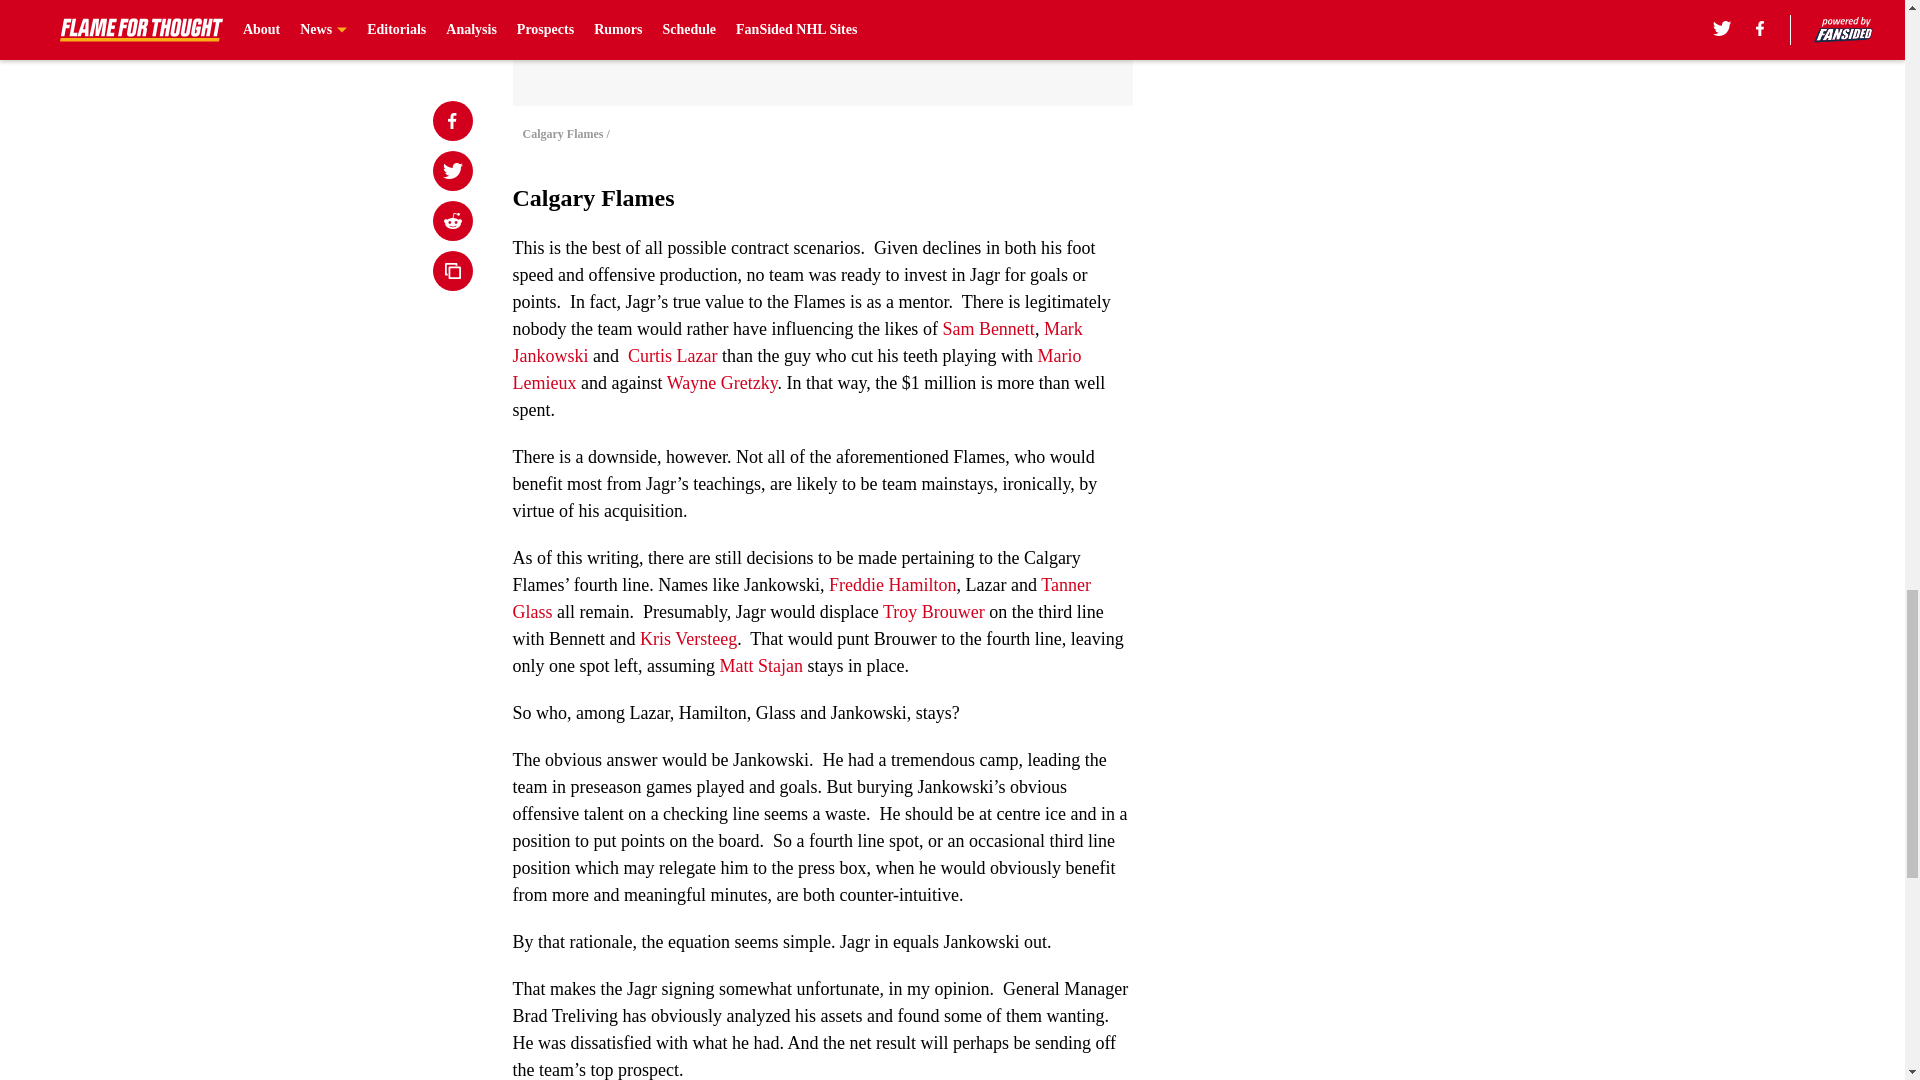 The image size is (1920, 1080). What do you see at coordinates (722, 382) in the screenshot?
I see `Wayne Gretzky` at bounding box center [722, 382].